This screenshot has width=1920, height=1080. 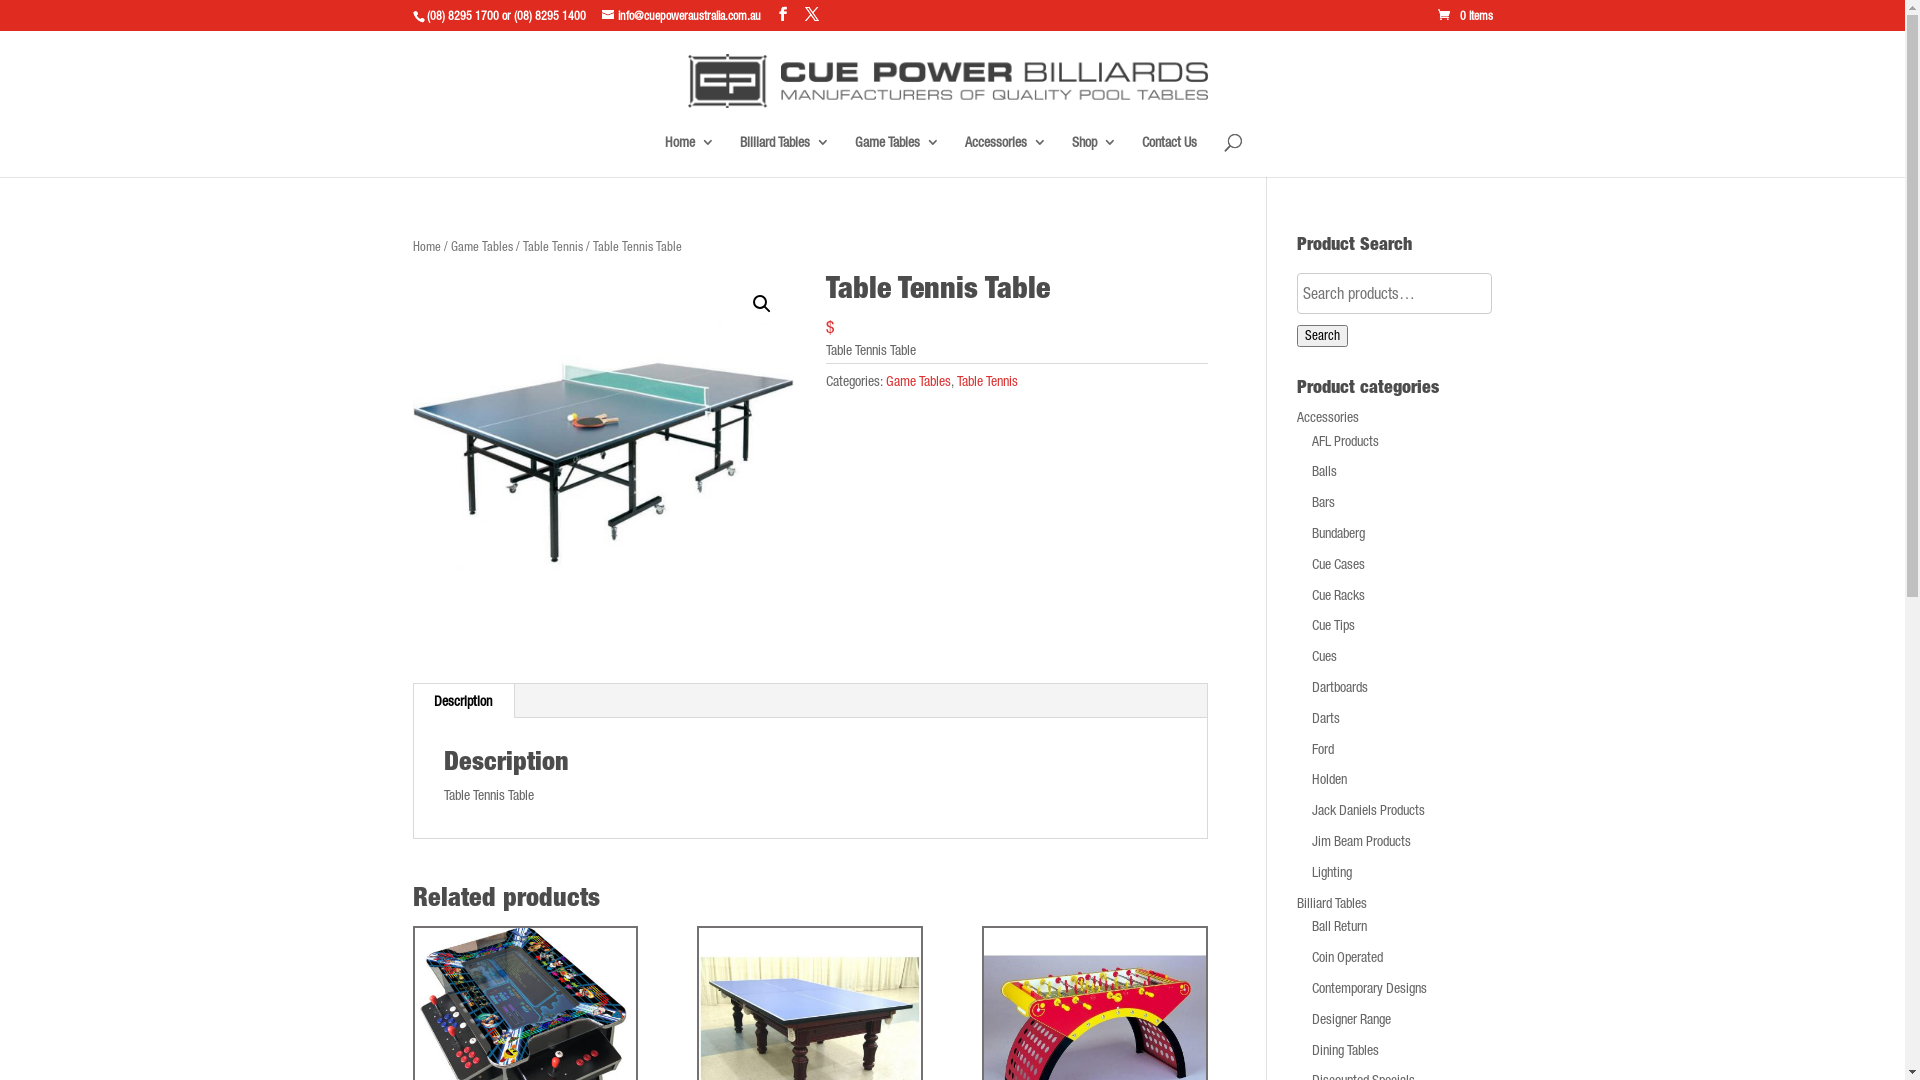 I want to click on Billiard Tables, so click(x=1332, y=903).